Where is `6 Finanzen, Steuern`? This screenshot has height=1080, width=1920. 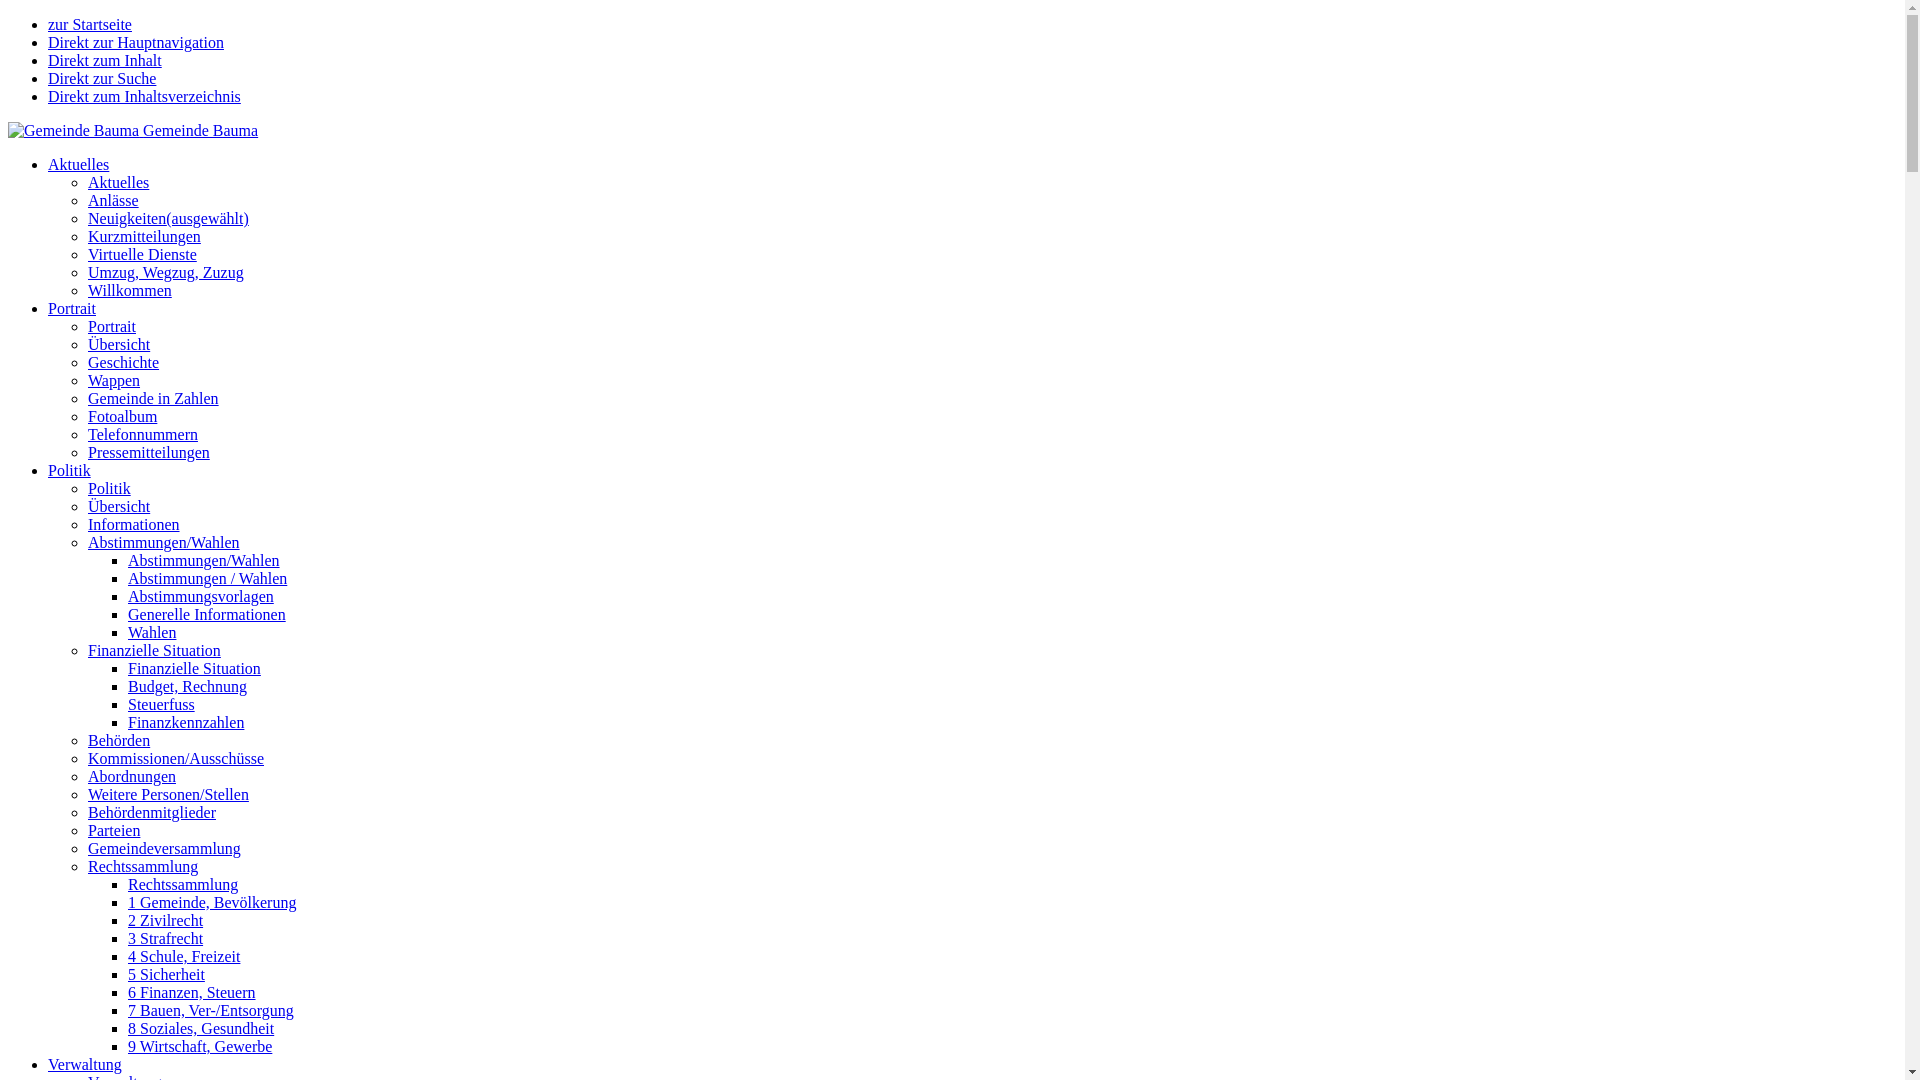 6 Finanzen, Steuern is located at coordinates (192, 992).